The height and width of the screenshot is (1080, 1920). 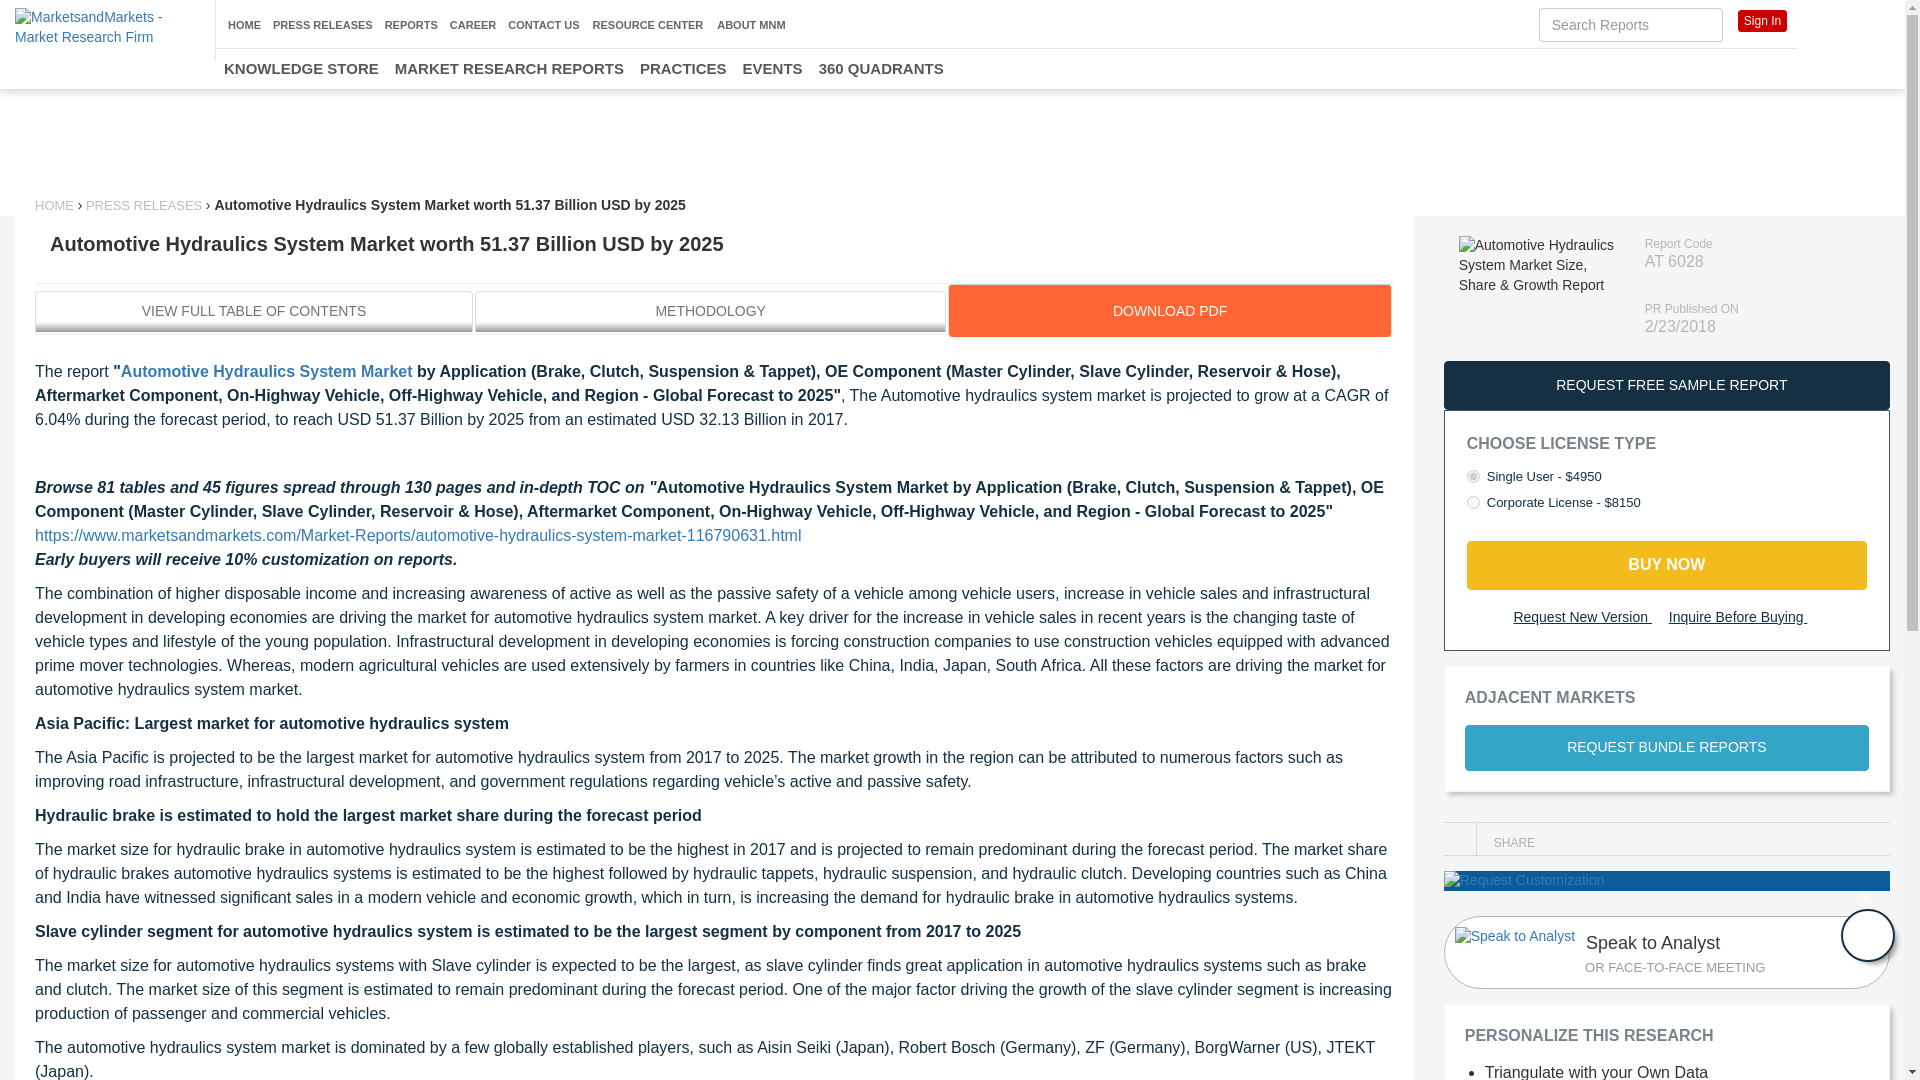 I want to click on share to facebook, so click(x=1556, y=834).